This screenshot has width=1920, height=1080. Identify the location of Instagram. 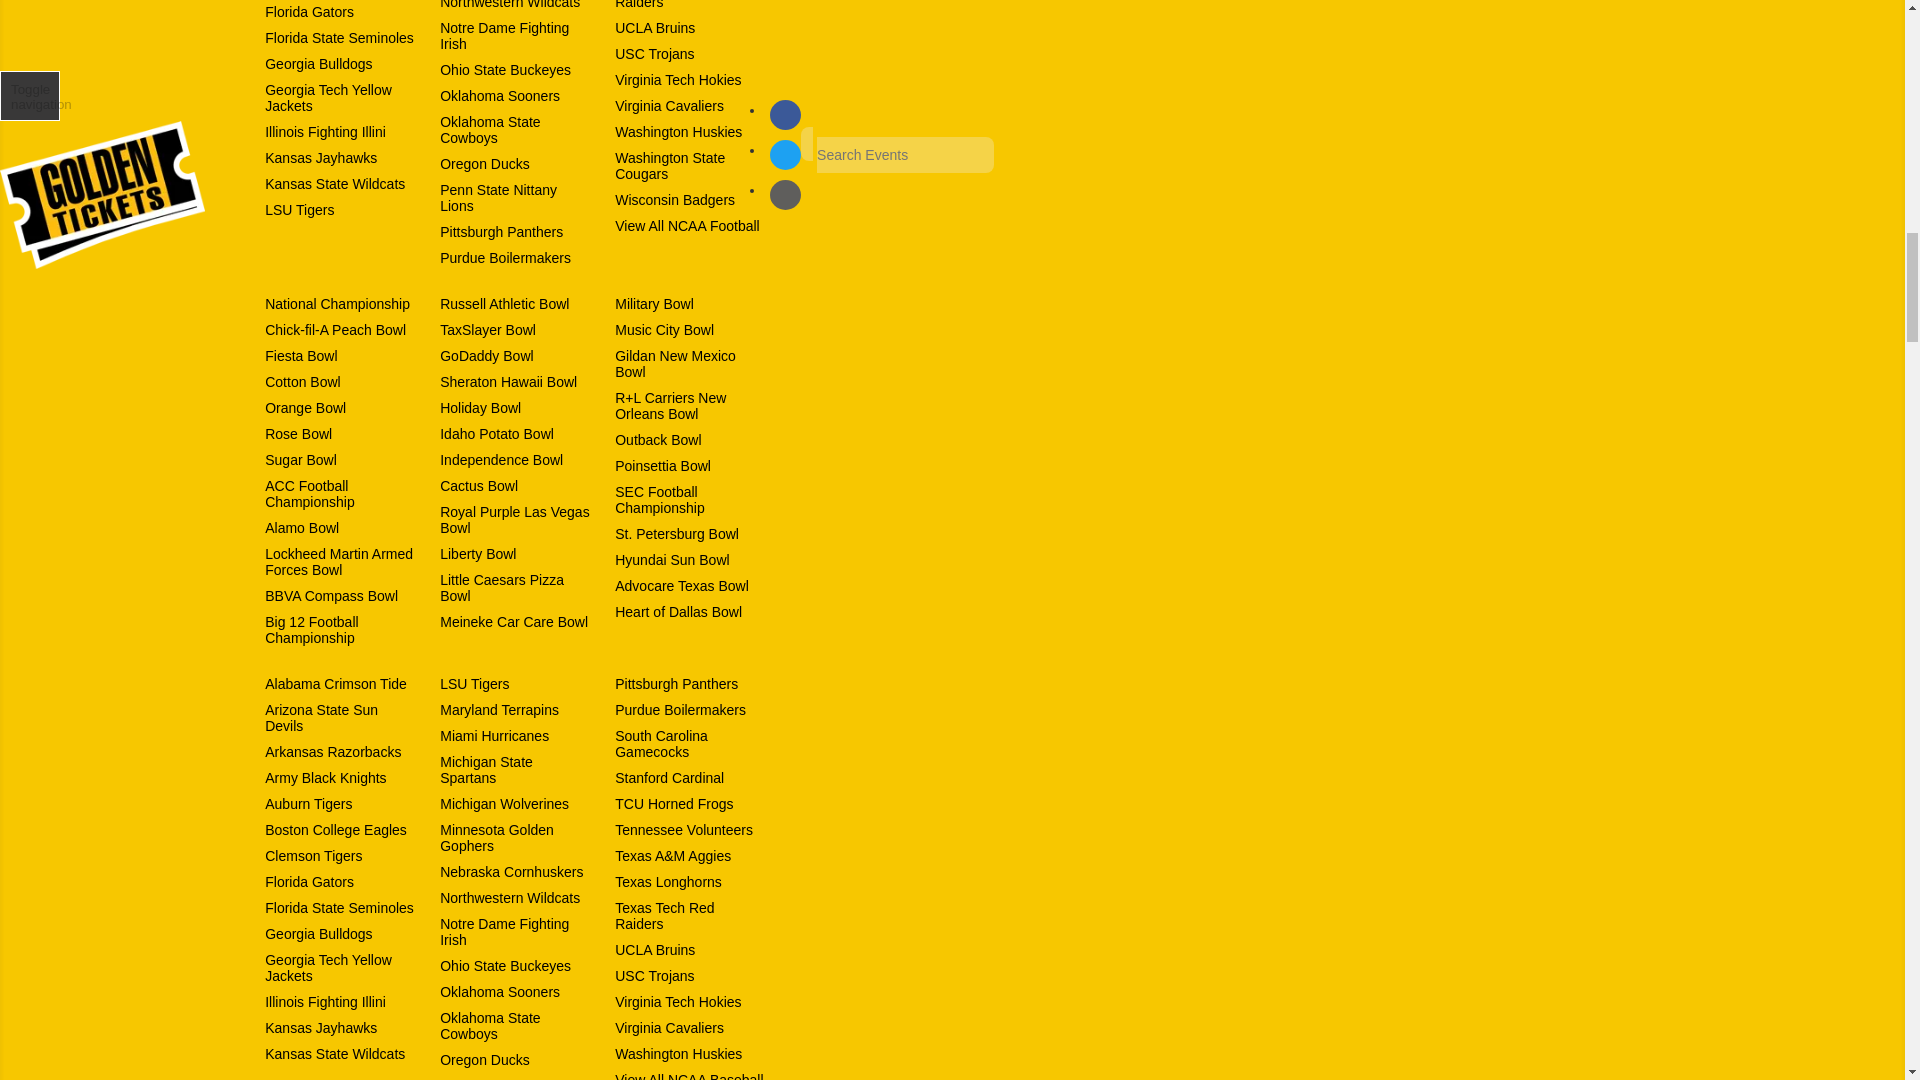
(784, 194).